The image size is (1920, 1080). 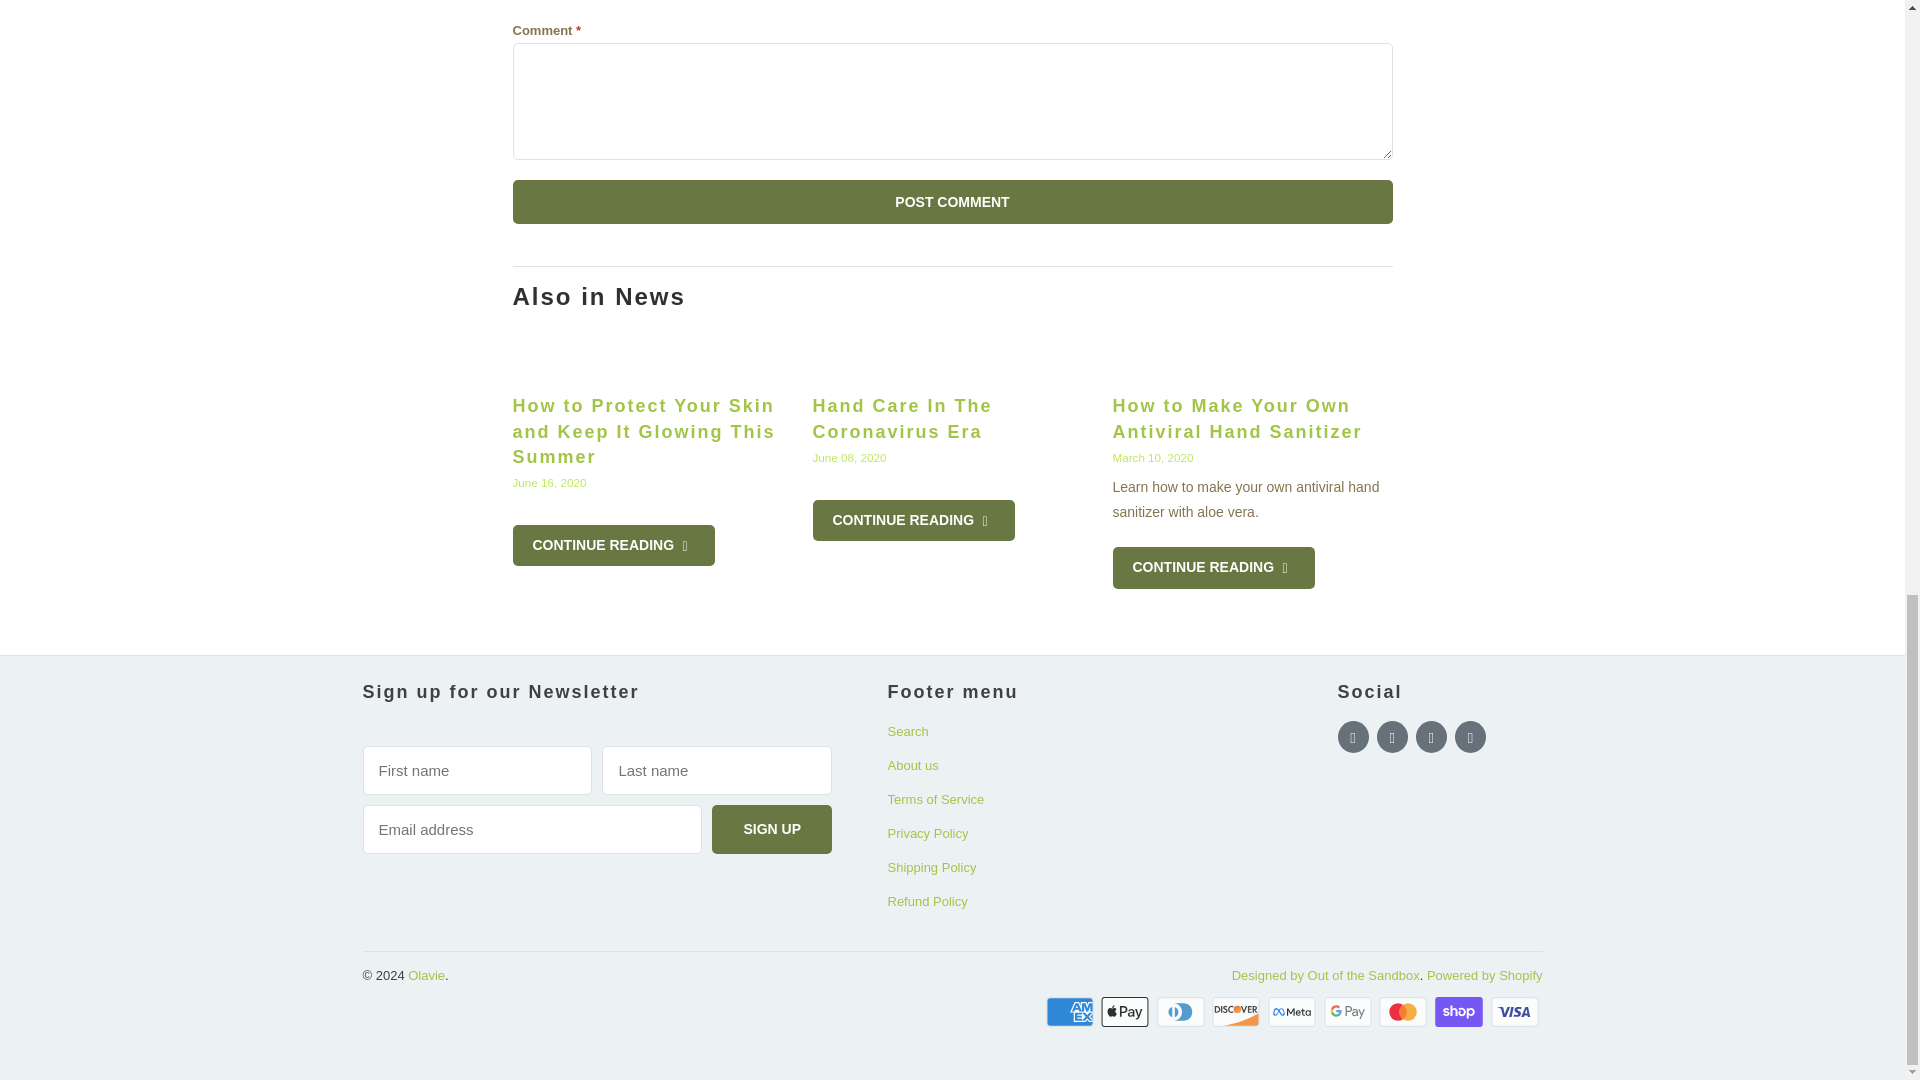 What do you see at coordinates (952, 202) in the screenshot?
I see `Post comment` at bounding box center [952, 202].